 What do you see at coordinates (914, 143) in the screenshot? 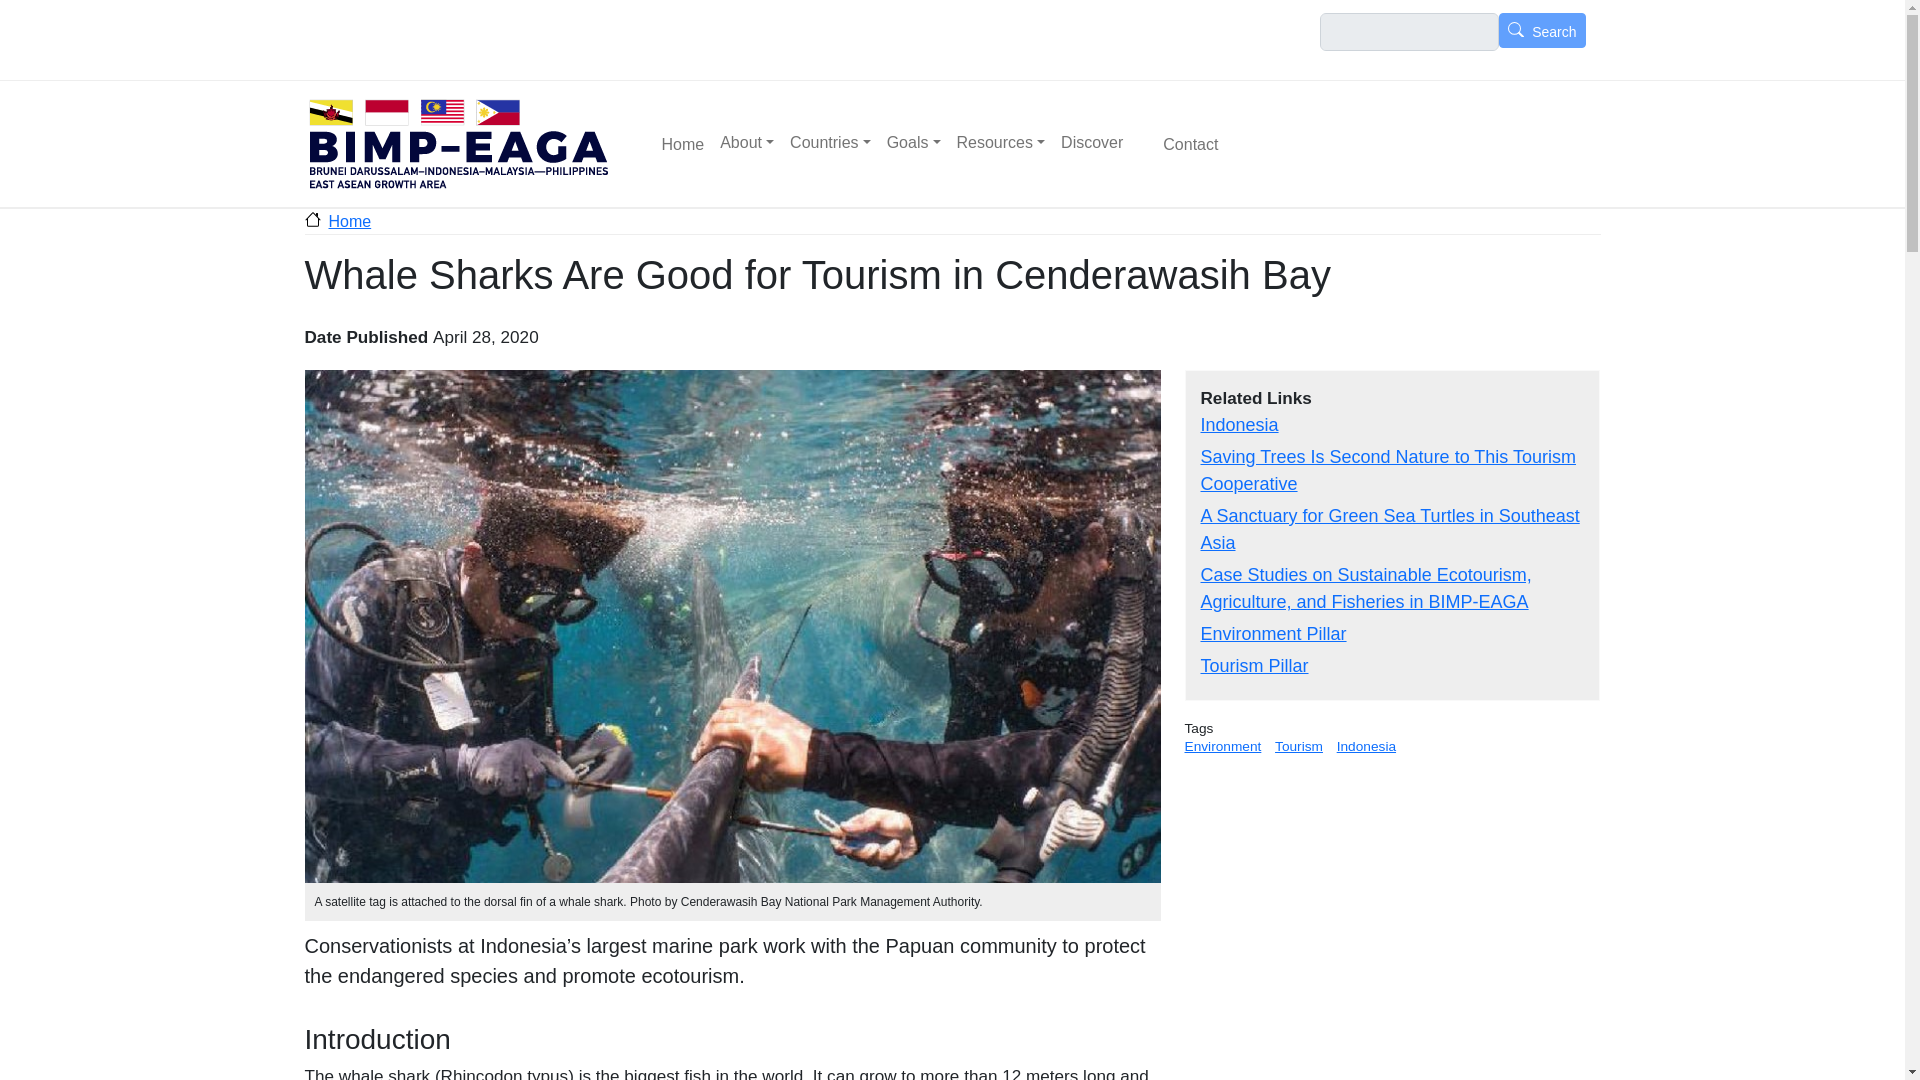
I see `Goals` at bounding box center [914, 143].